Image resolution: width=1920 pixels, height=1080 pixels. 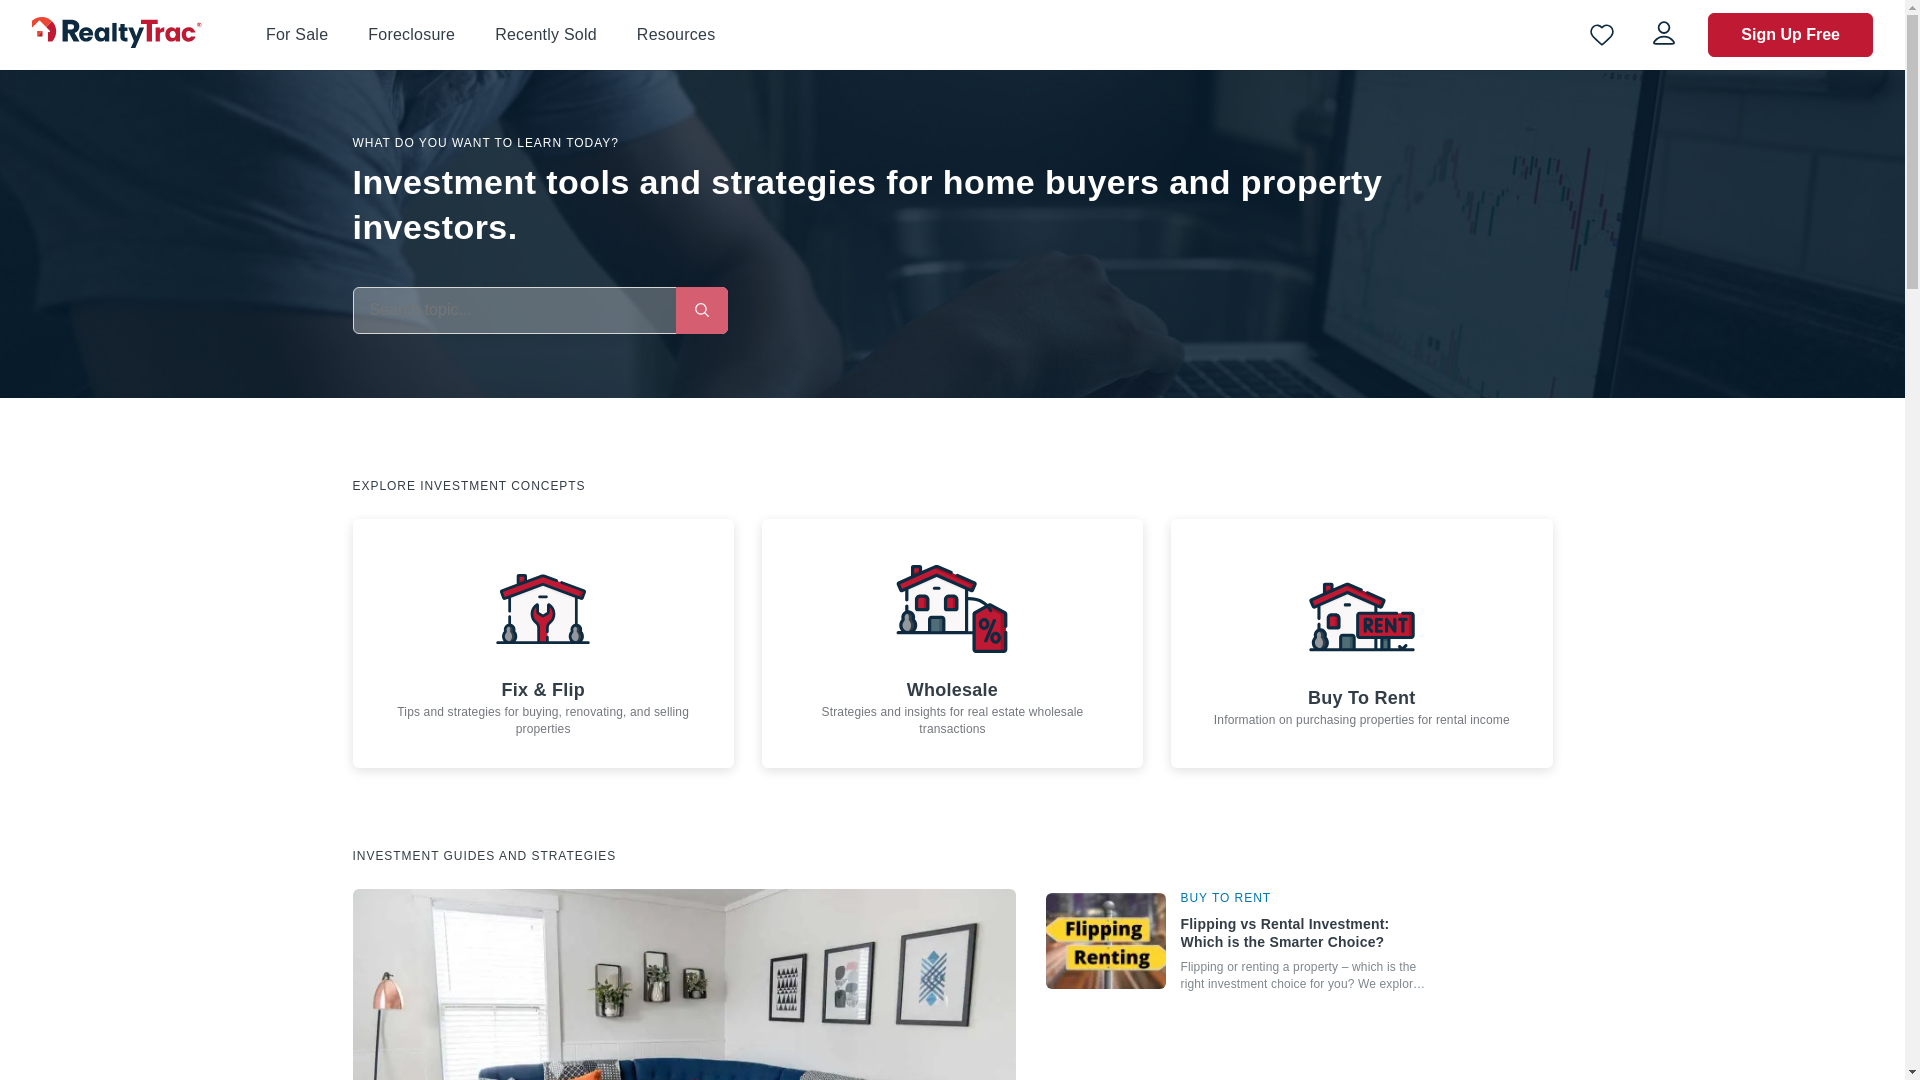 What do you see at coordinates (412, 34) in the screenshot?
I see `Foreclosure` at bounding box center [412, 34].